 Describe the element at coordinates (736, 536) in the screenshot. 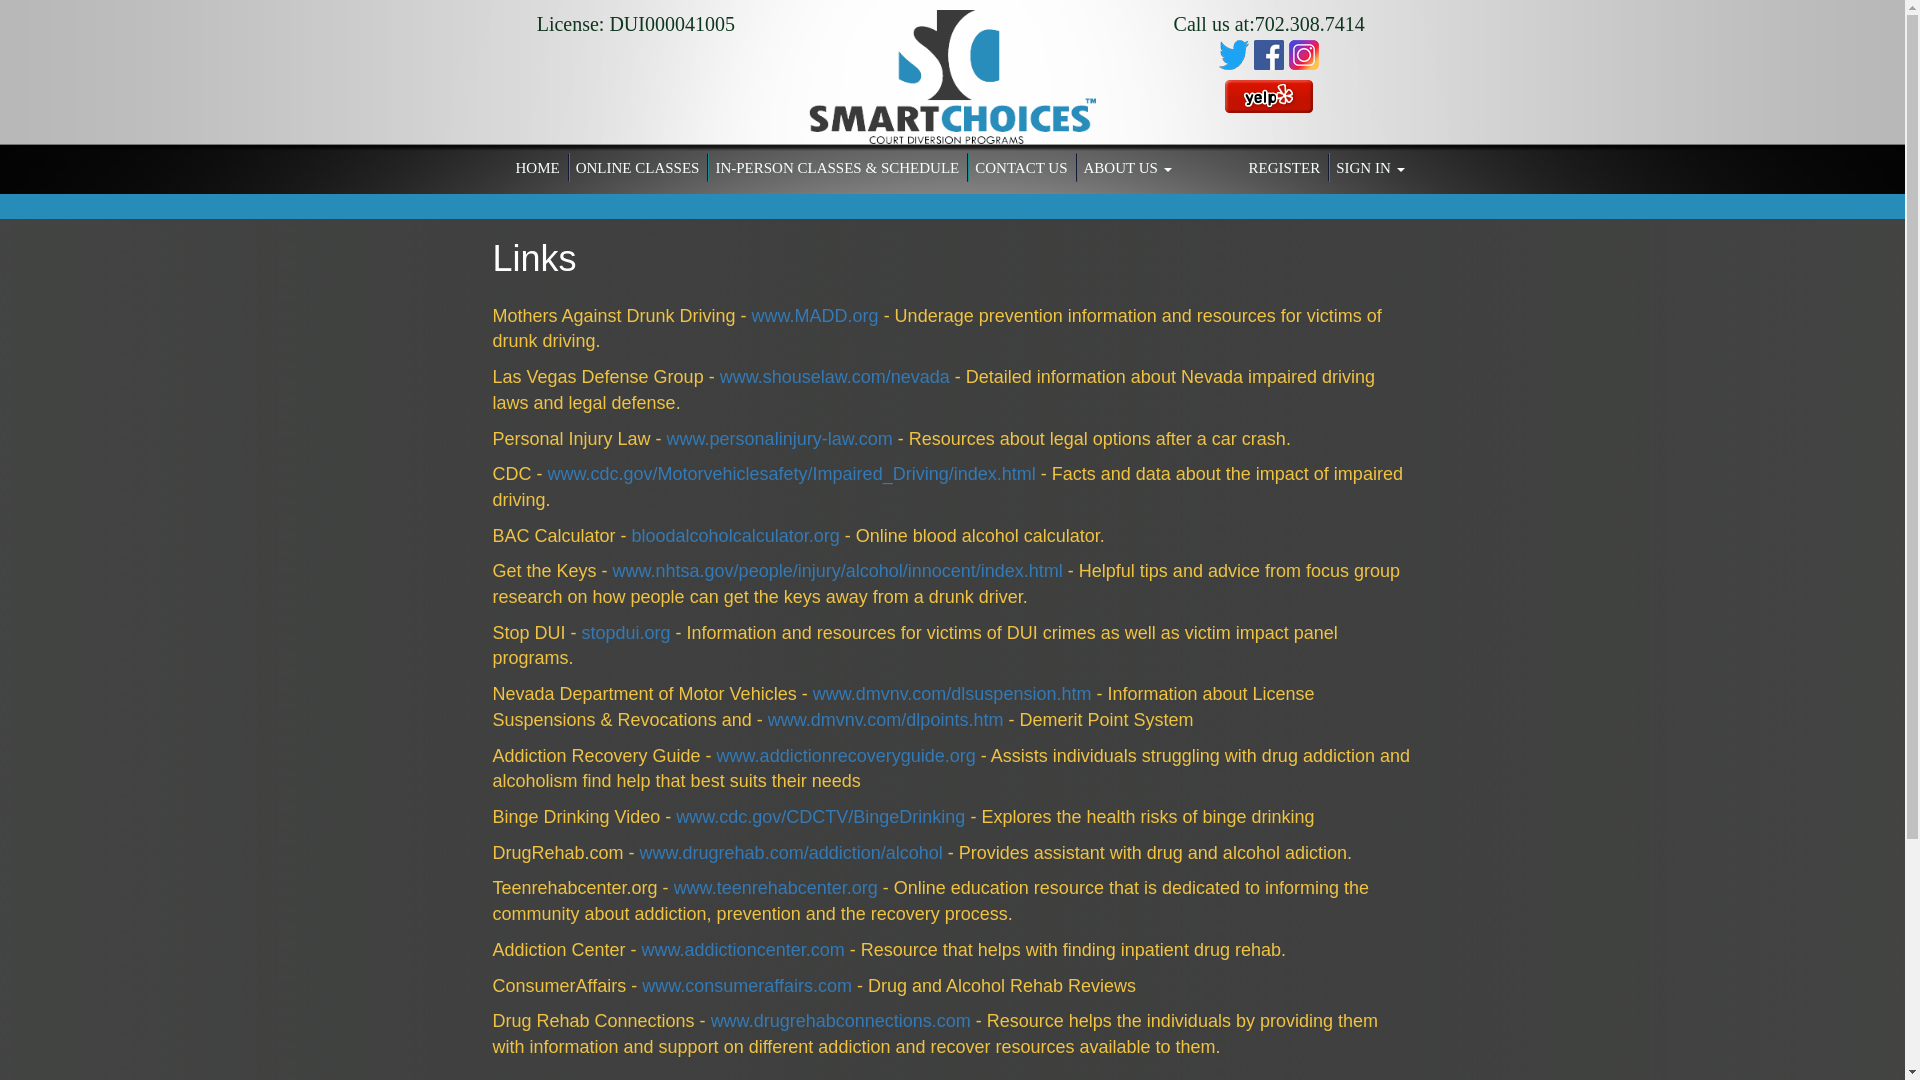

I see `bloodalcoholcalculator.org` at that location.